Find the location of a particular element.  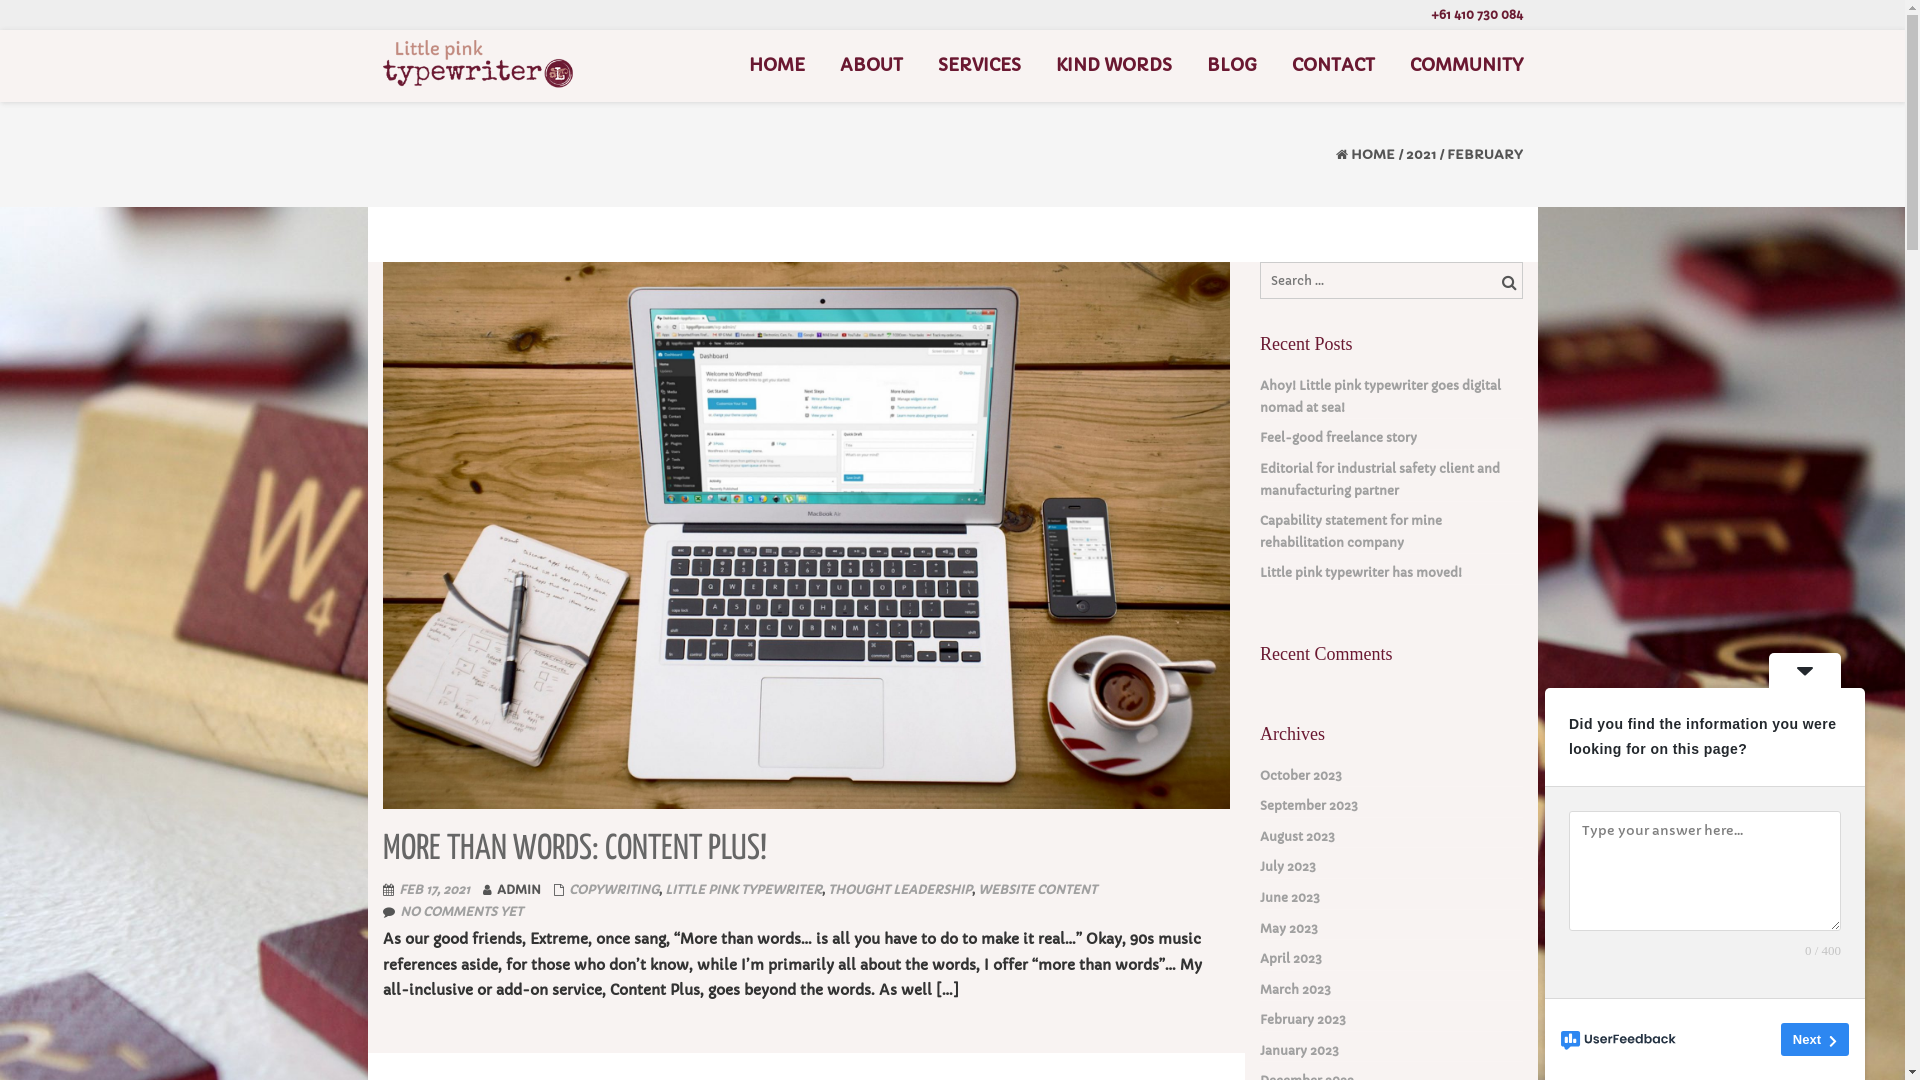

CONTACT is located at coordinates (1334, 66).